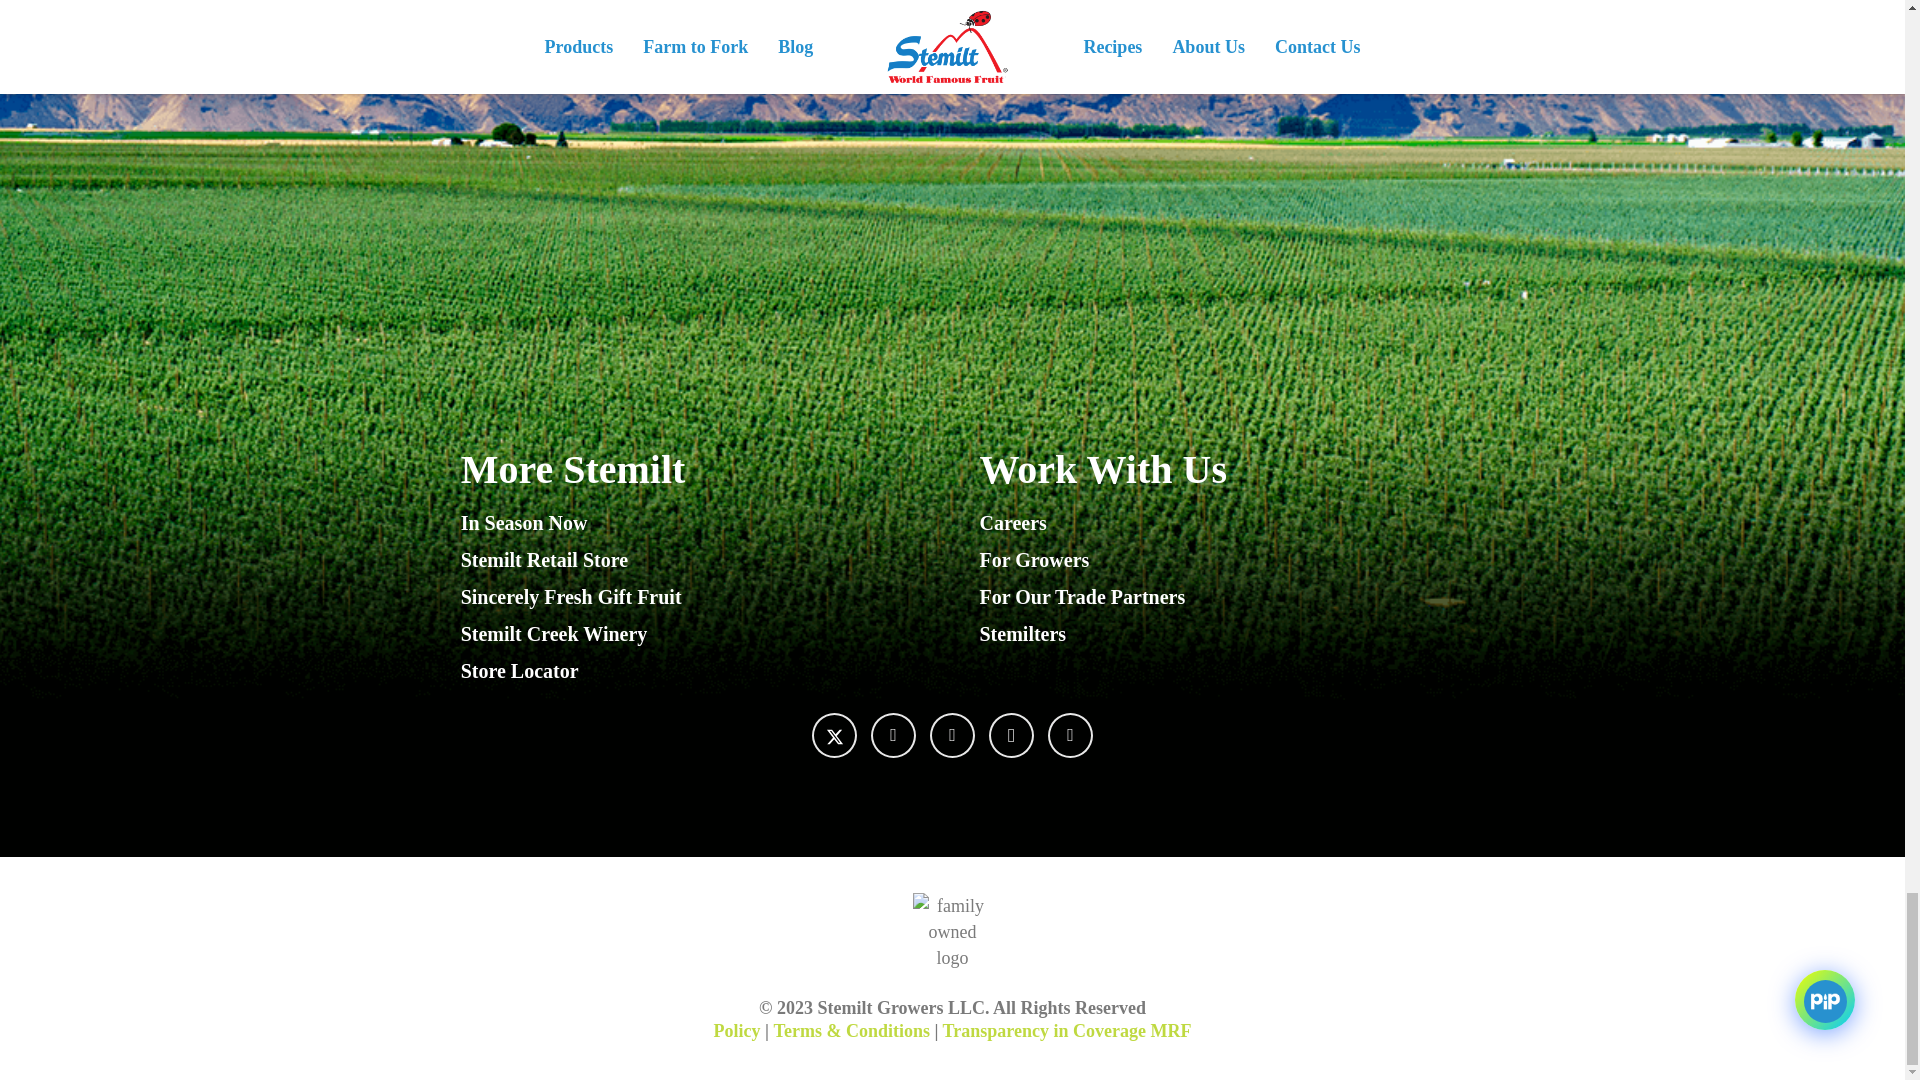 The height and width of the screenshot is (1080, 1920). Describe the element at coordinates (1070, 735) in the screenshot. I see `Pinterest` at that location.